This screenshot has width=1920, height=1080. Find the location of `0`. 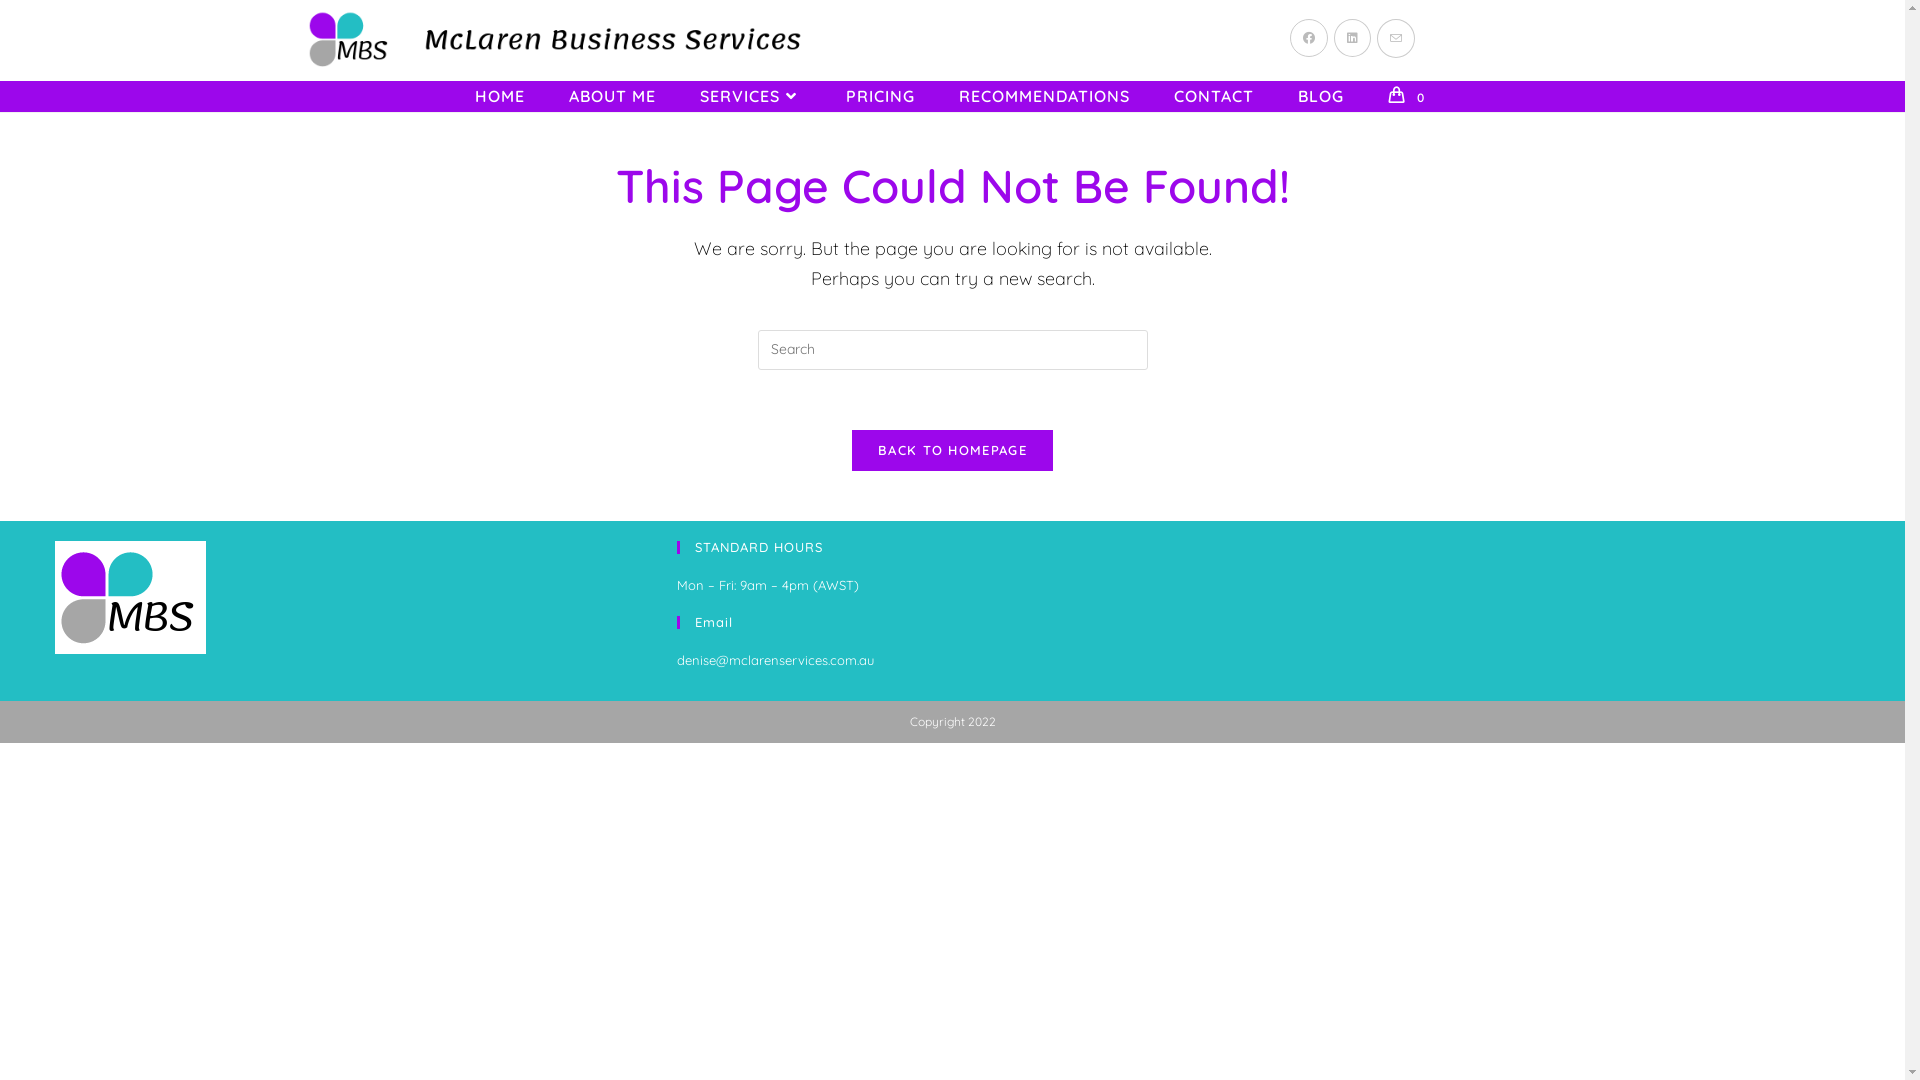

0 is located at coordinates (1409, 96).